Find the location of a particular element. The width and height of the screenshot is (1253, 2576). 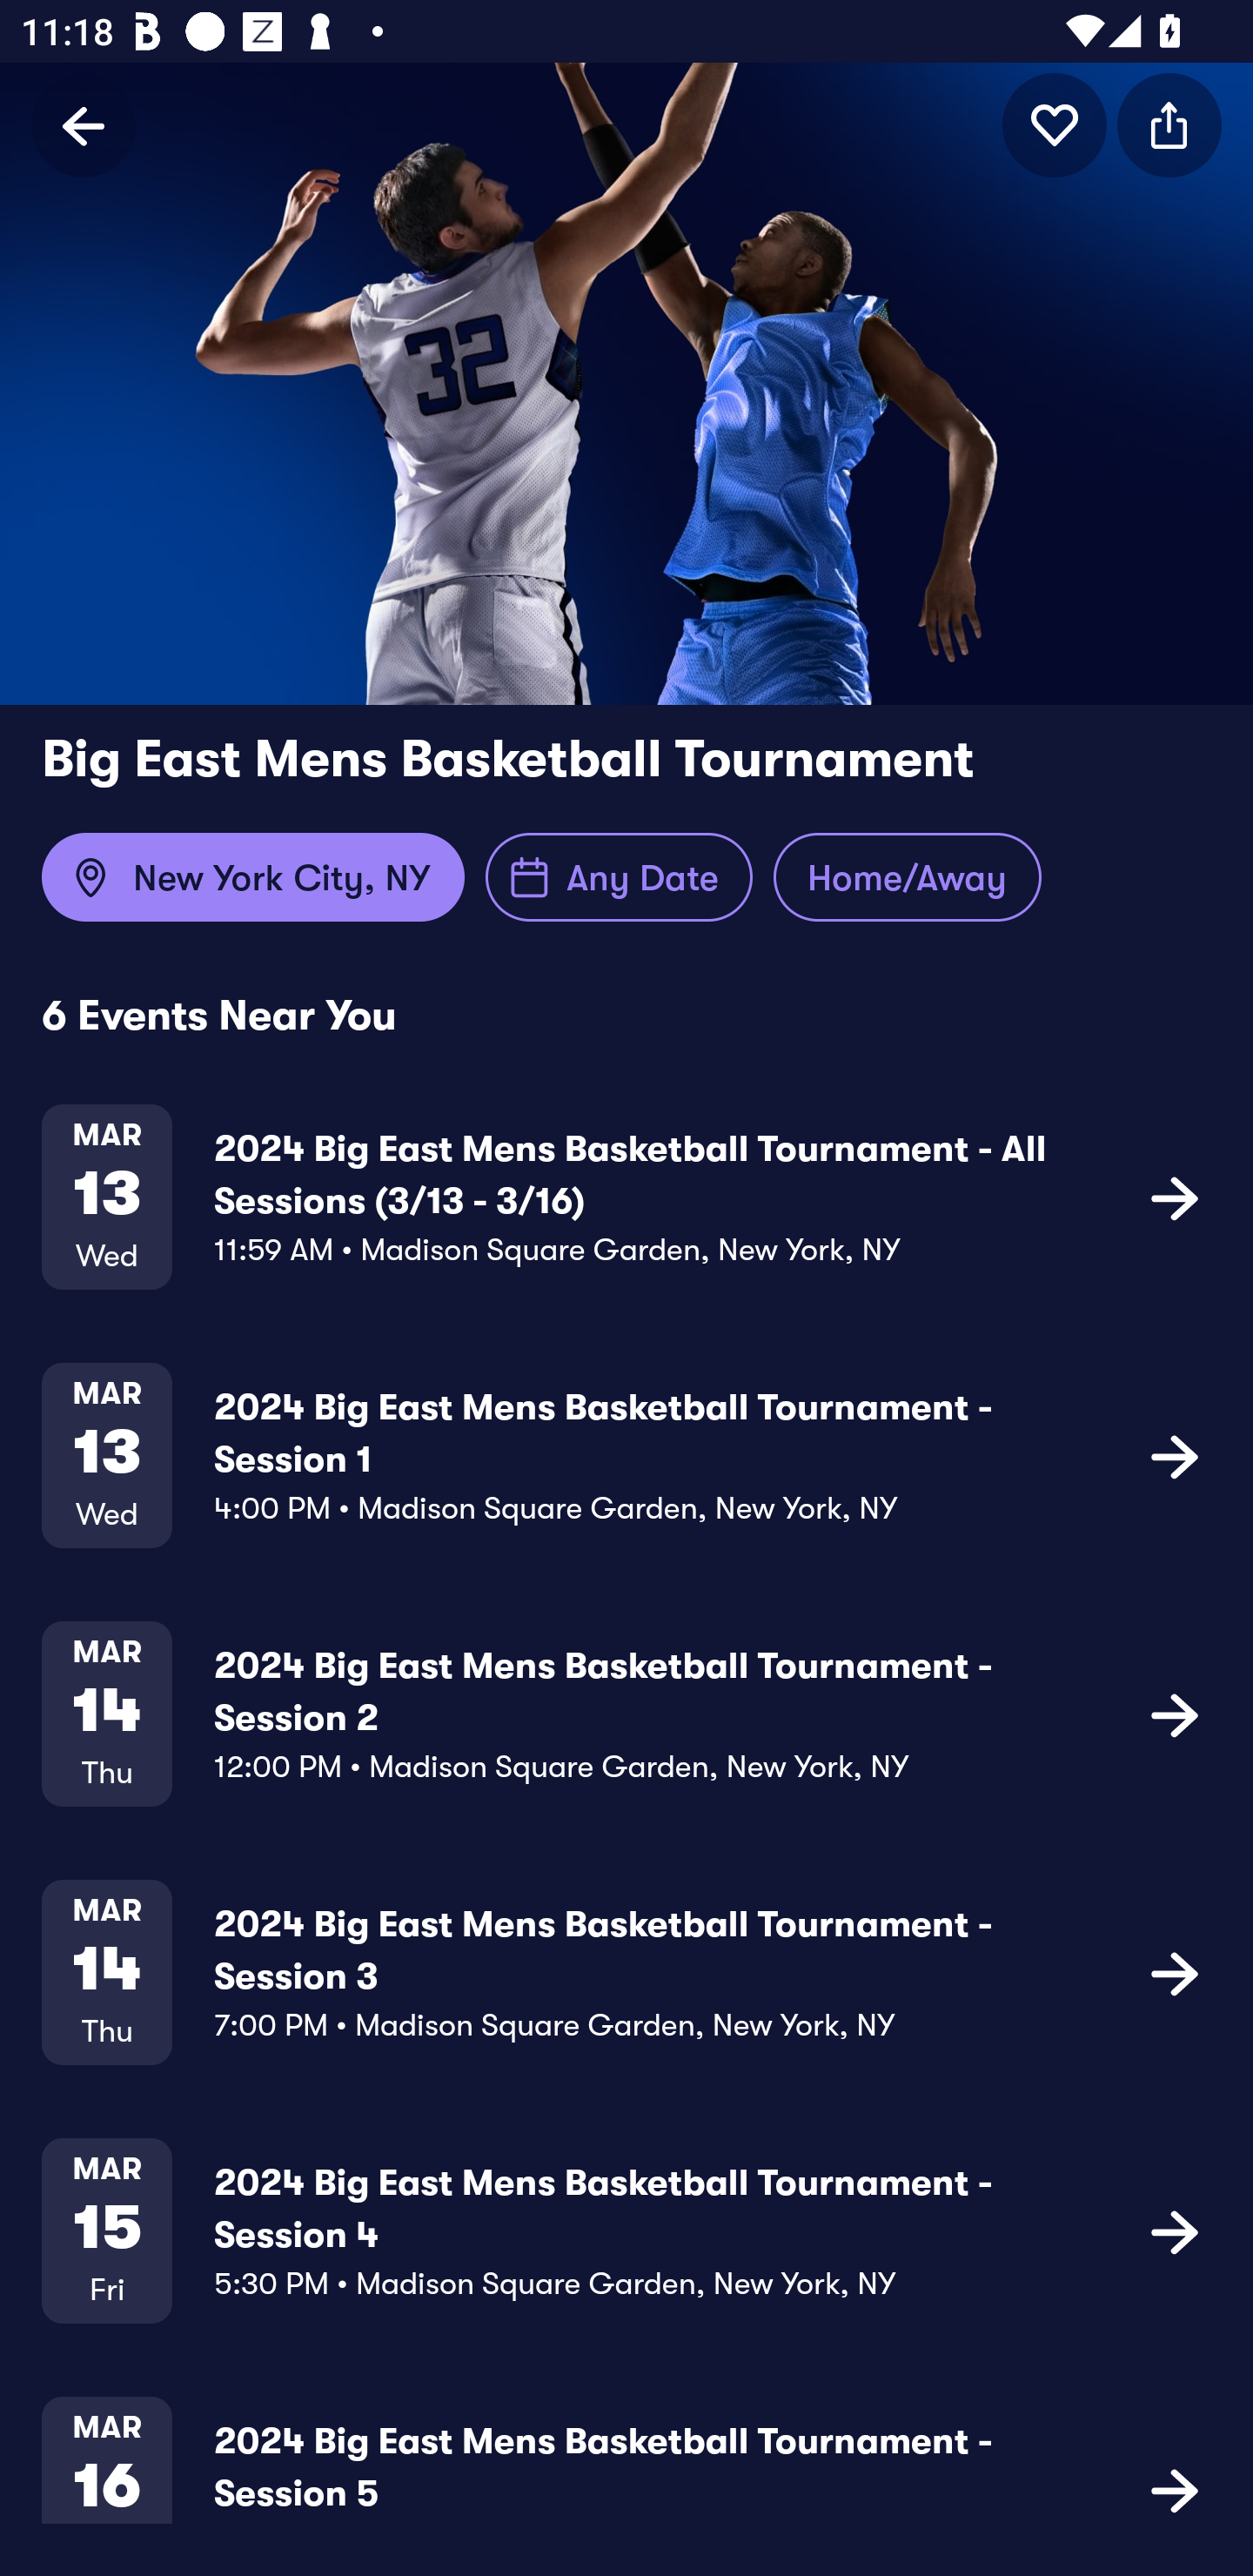

Home/Away is located at coordinates (907, 877).